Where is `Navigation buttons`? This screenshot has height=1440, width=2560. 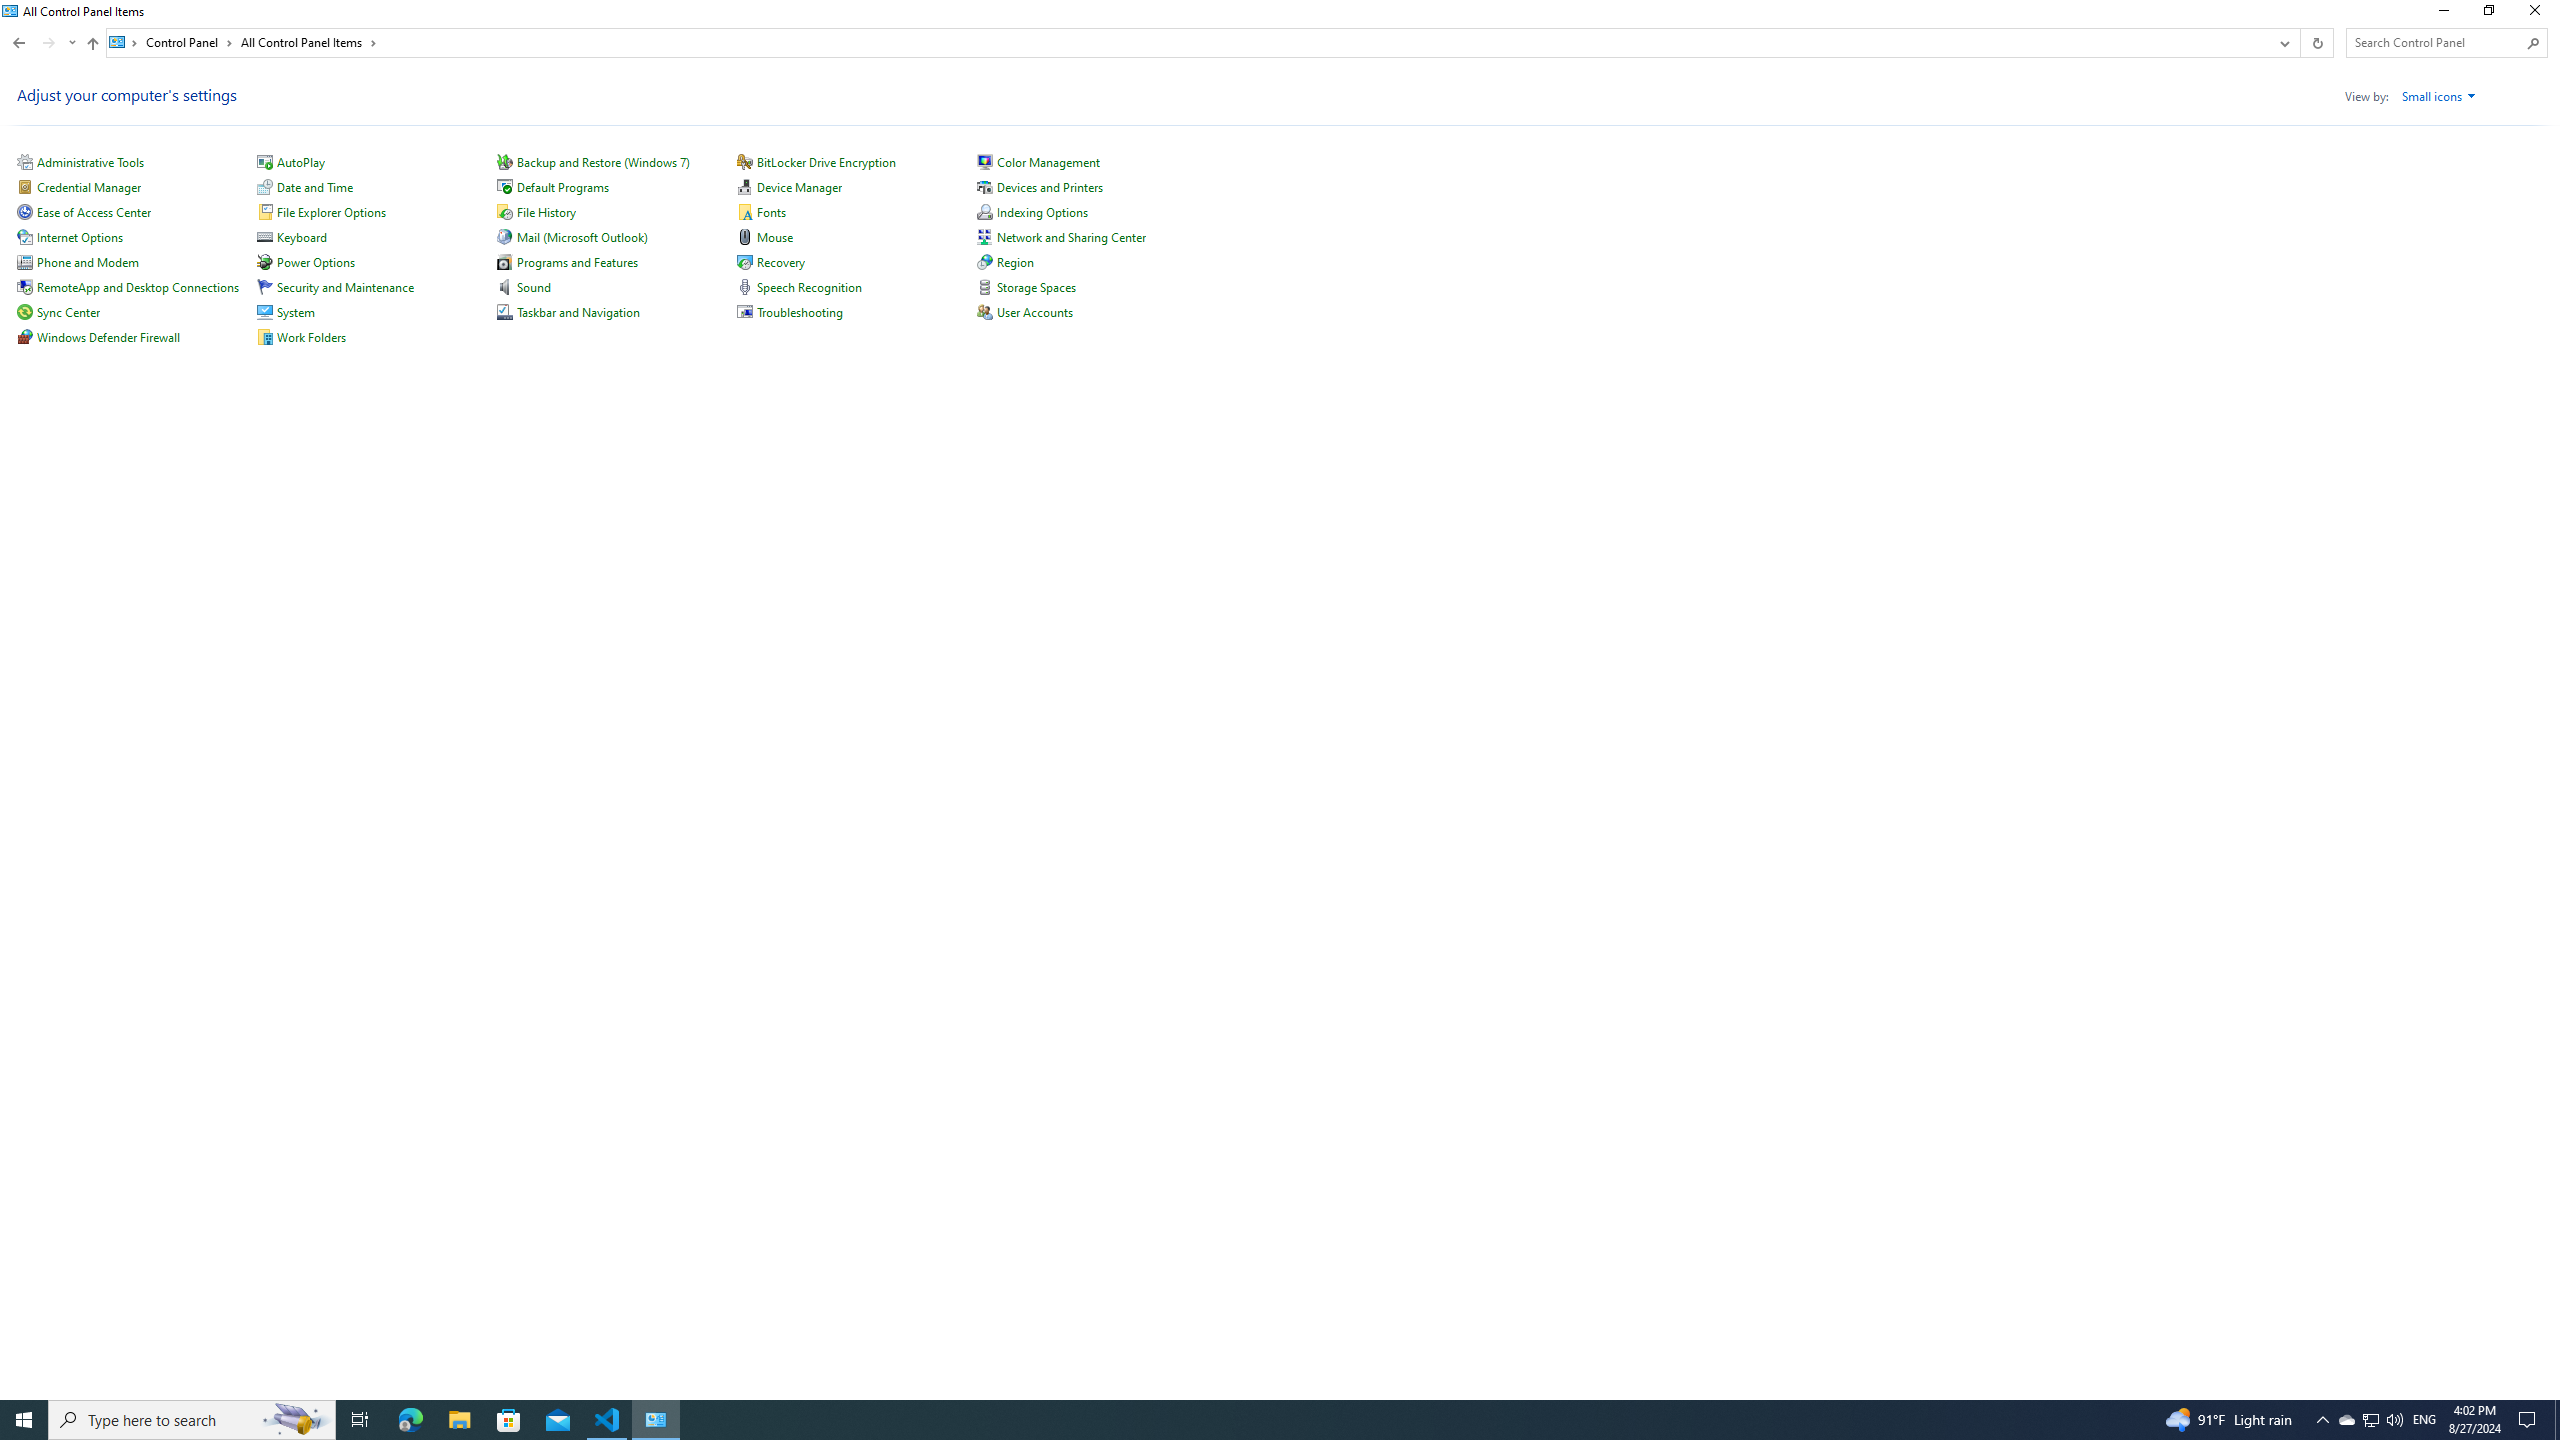 Navigation buttons is located at coordinates (43, 42).